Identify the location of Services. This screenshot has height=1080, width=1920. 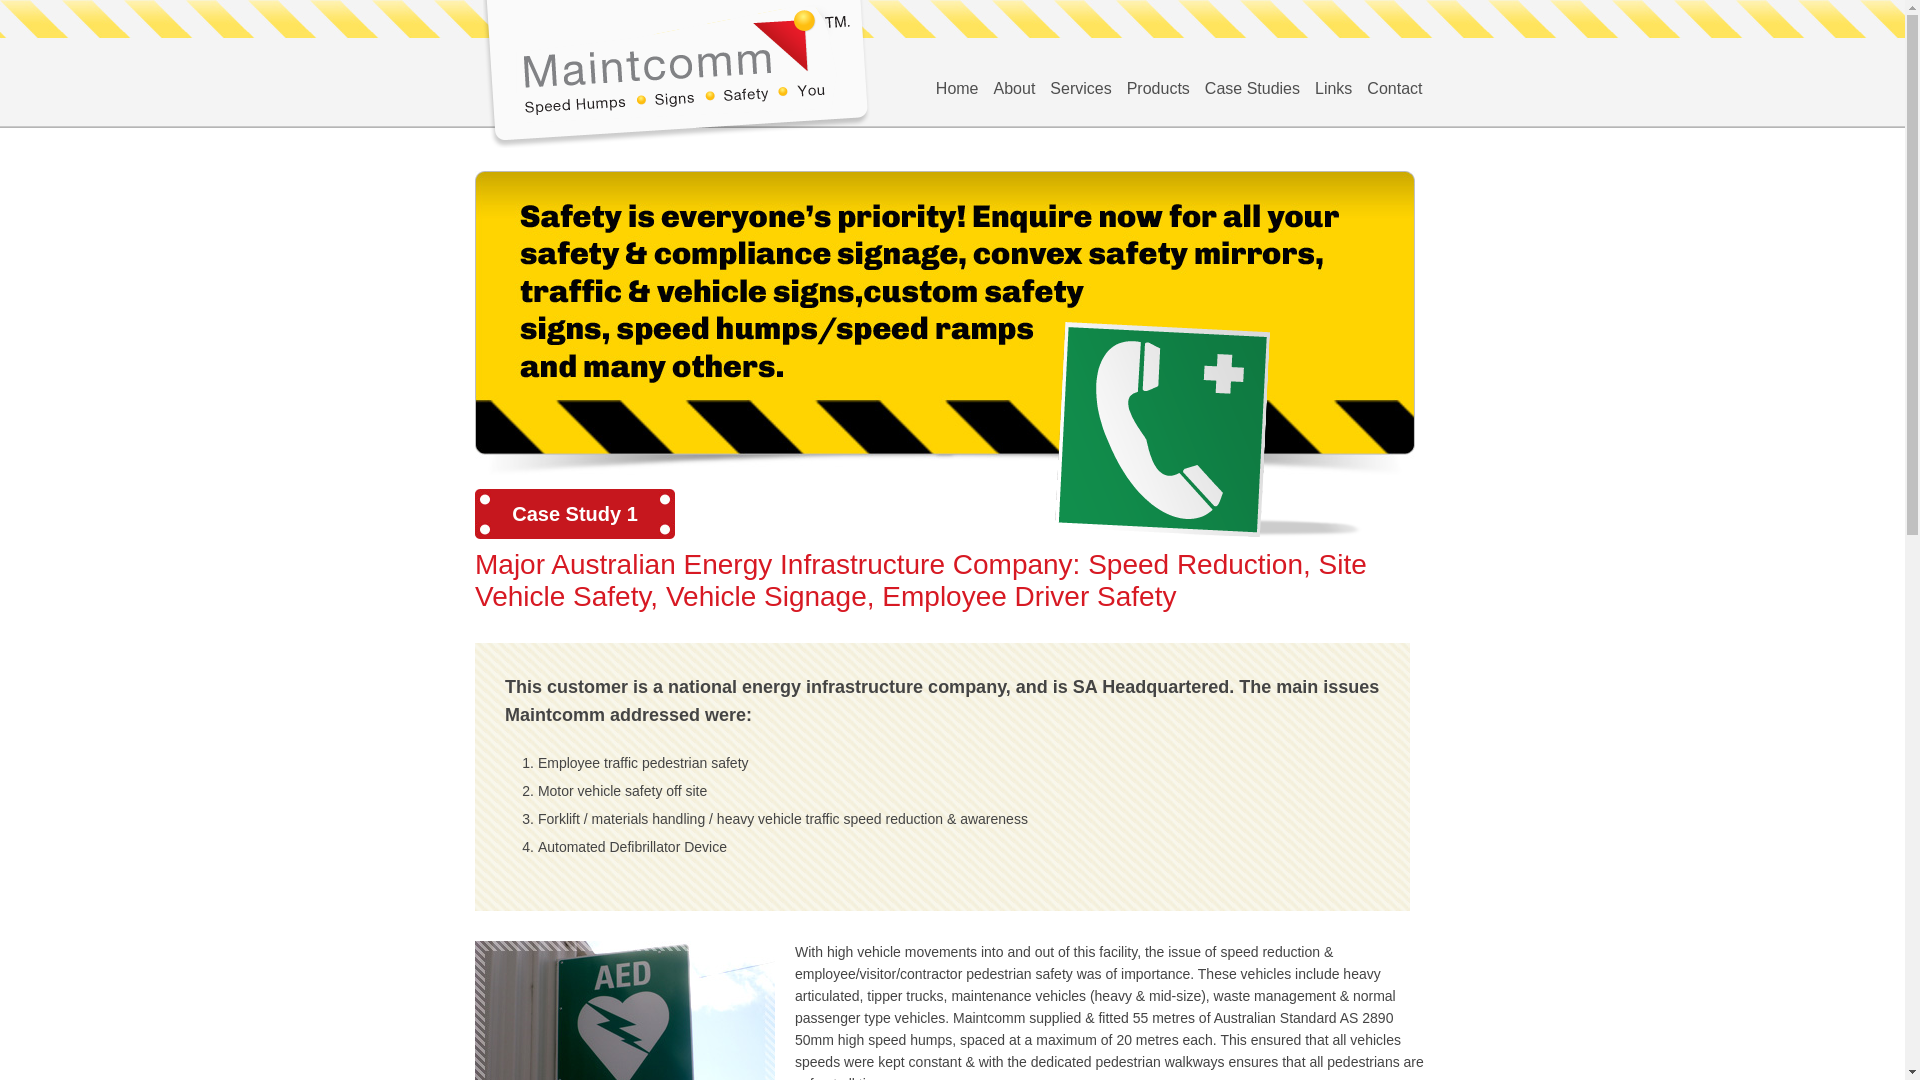
(1080, 89).